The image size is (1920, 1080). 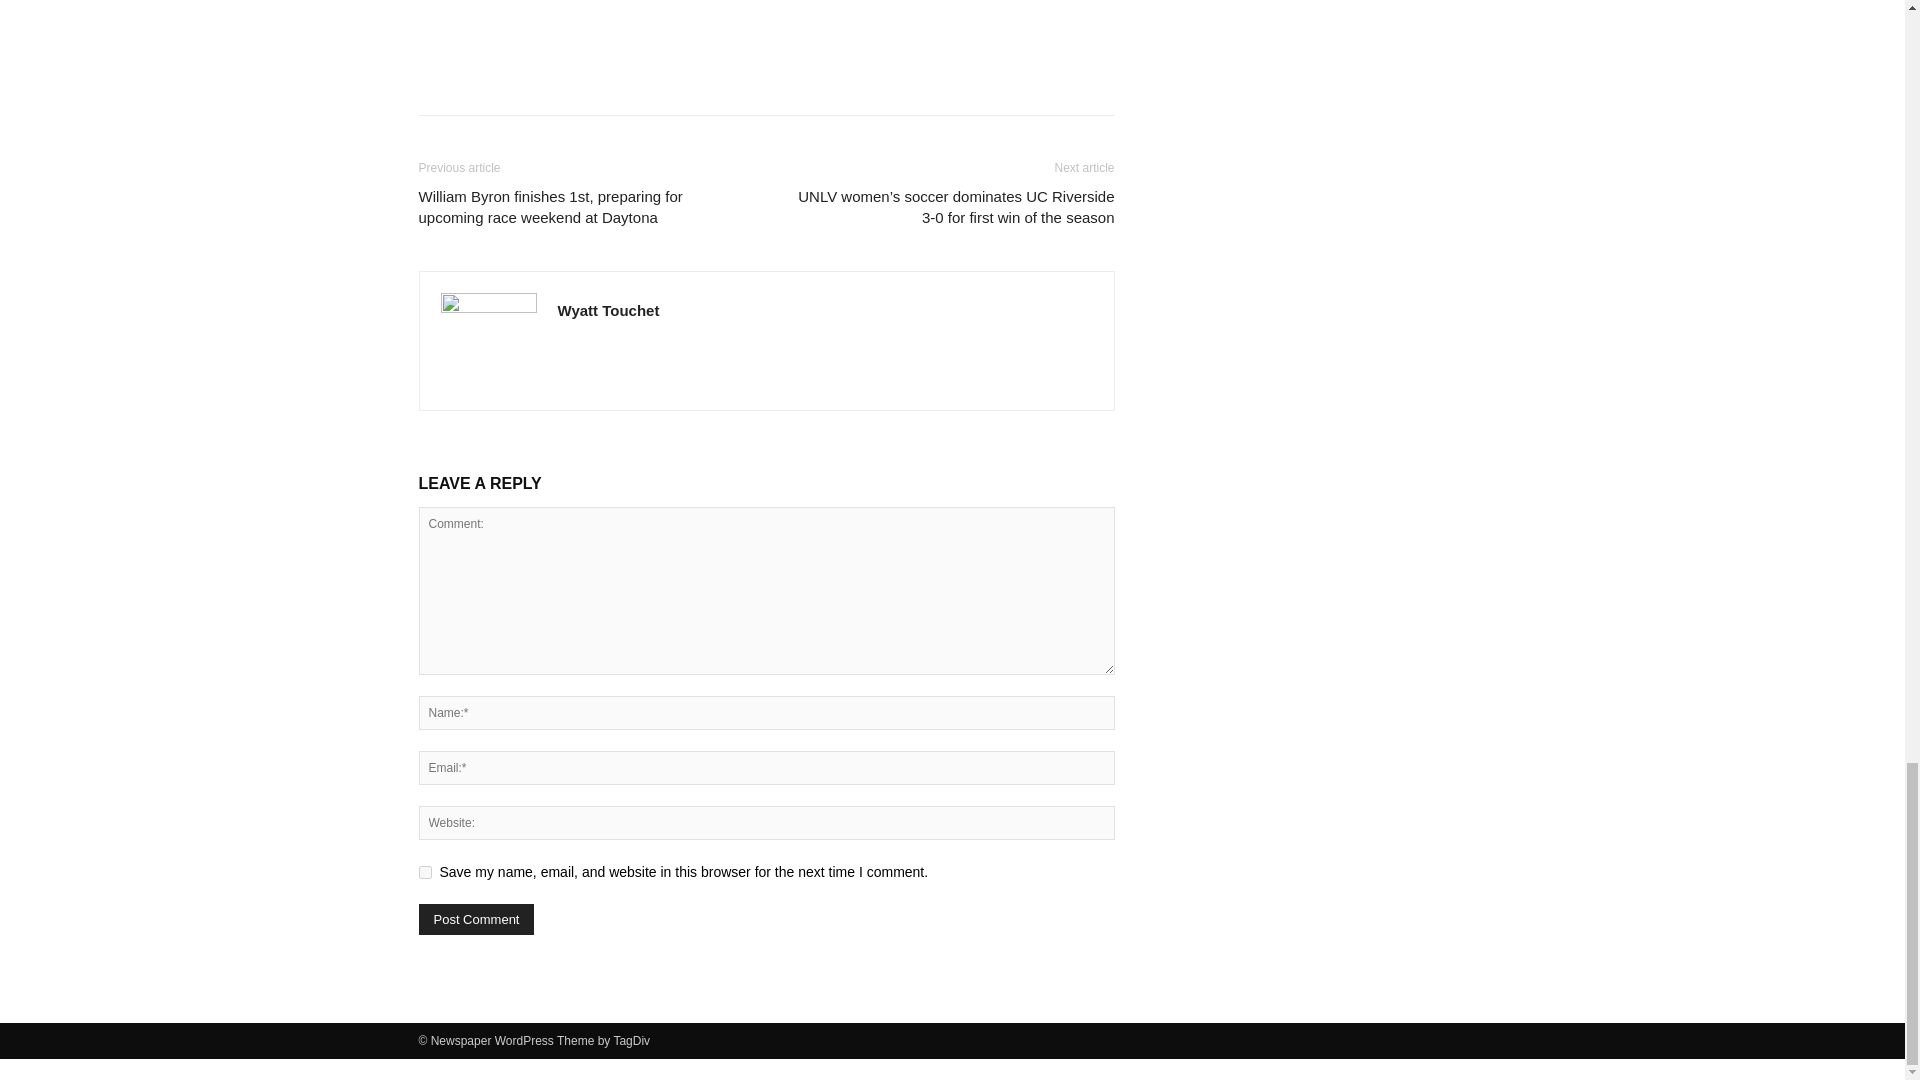 What do you see at coordinates (476, 919) in the screenshot?
I see `Post Comment` at bounding box center [476, 919].